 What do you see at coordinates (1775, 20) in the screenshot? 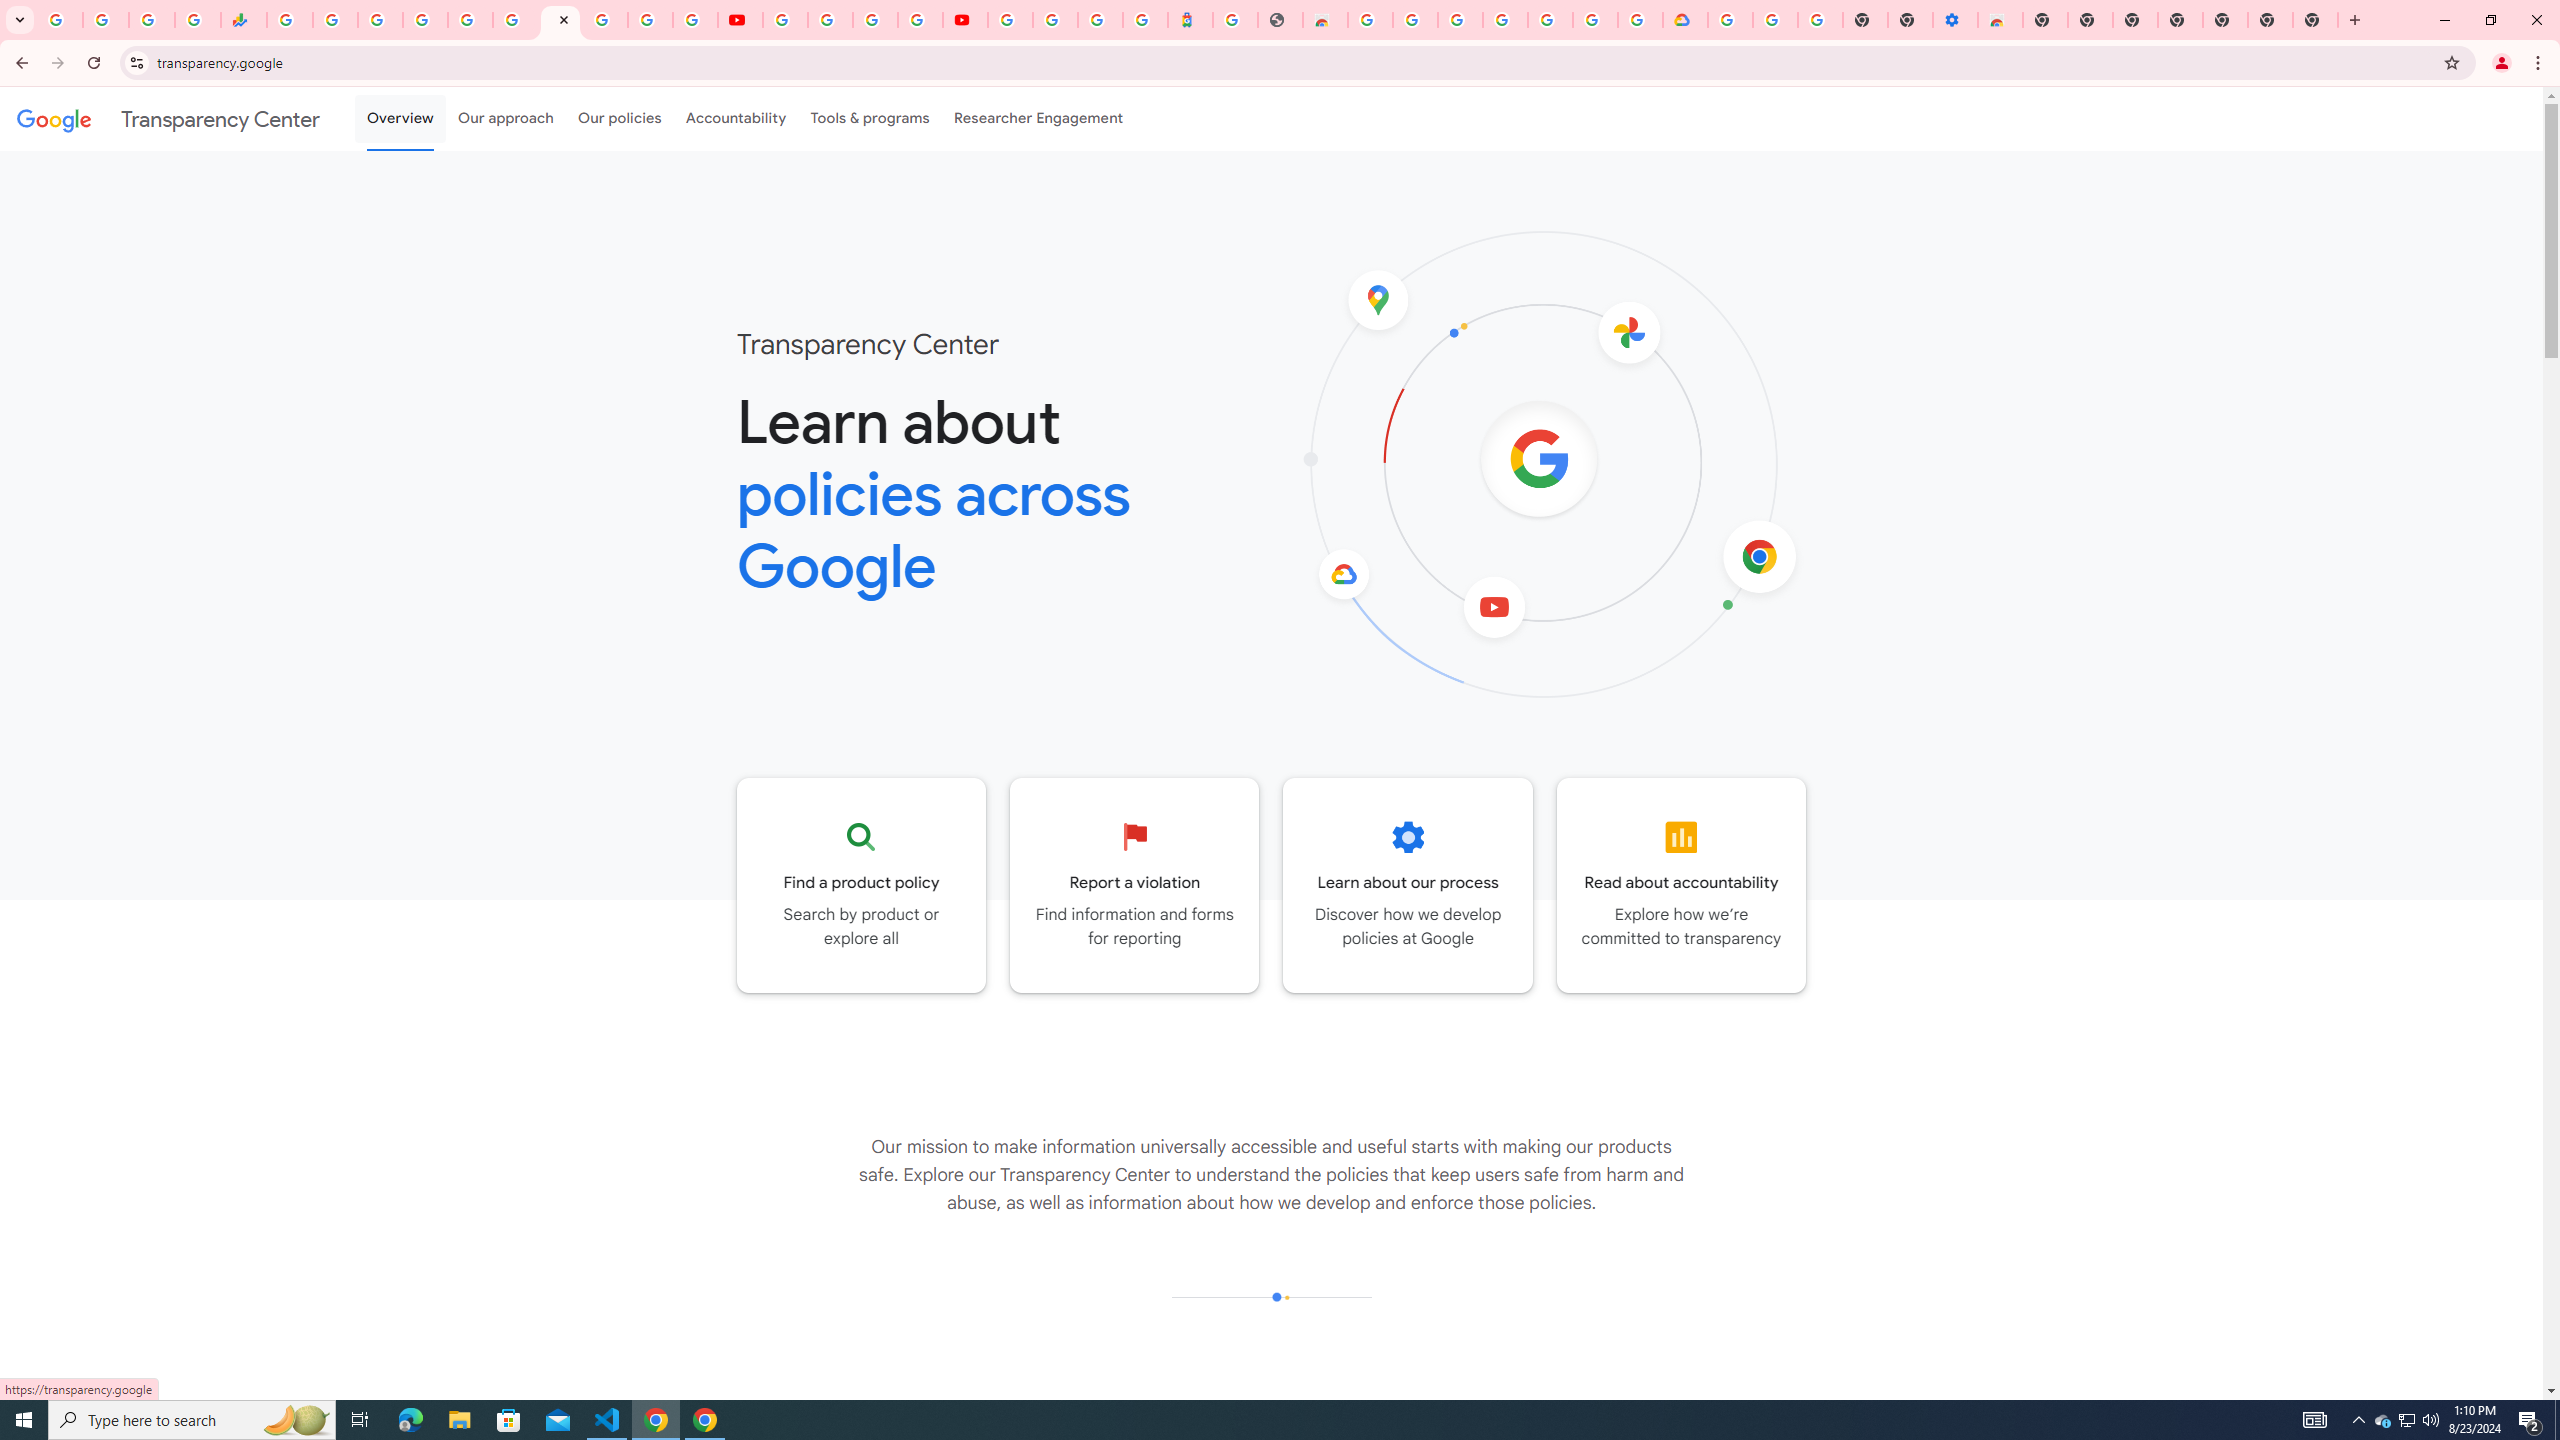
I see `Google Account Help` at bounding box center [1775, 20].